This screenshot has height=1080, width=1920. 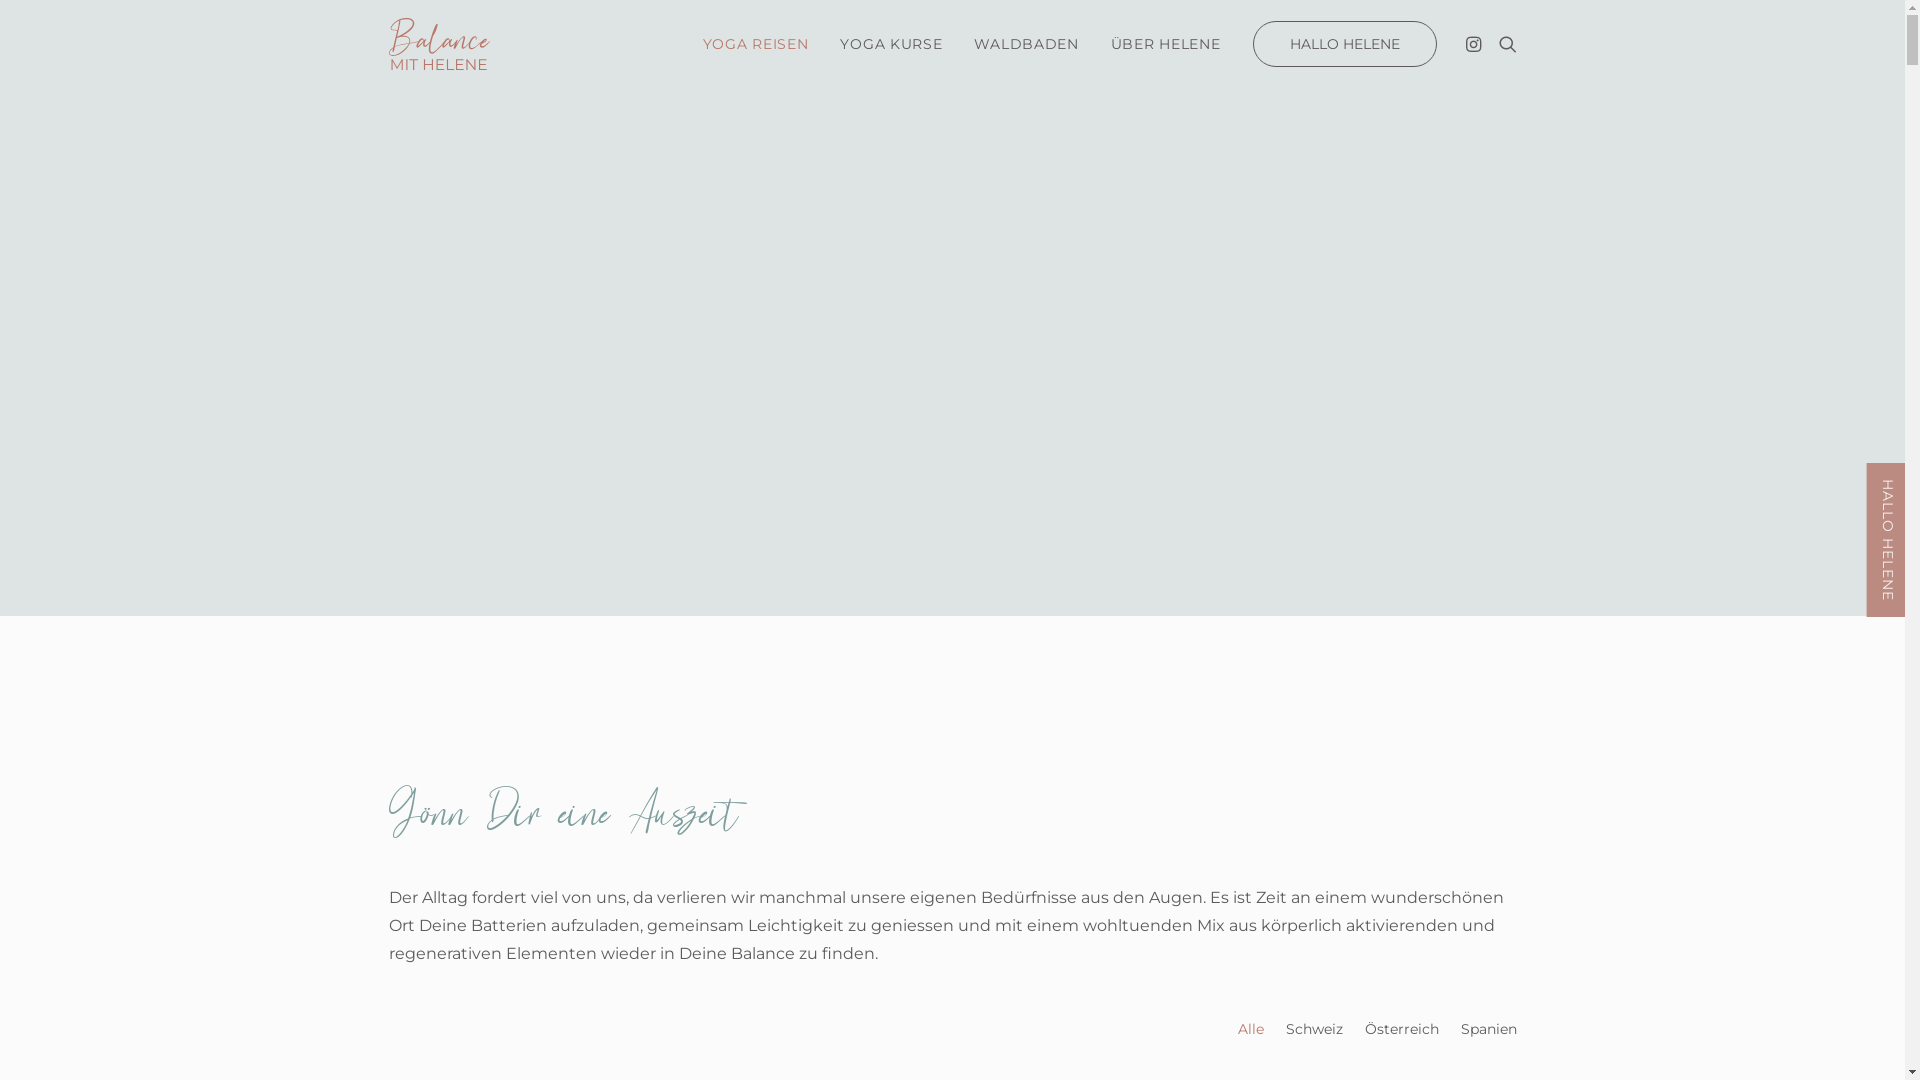 What do you see at coordinates (1337, 44) in the screenshot?
I see `HALLO HELENE` at bounding box center [1337, 44].